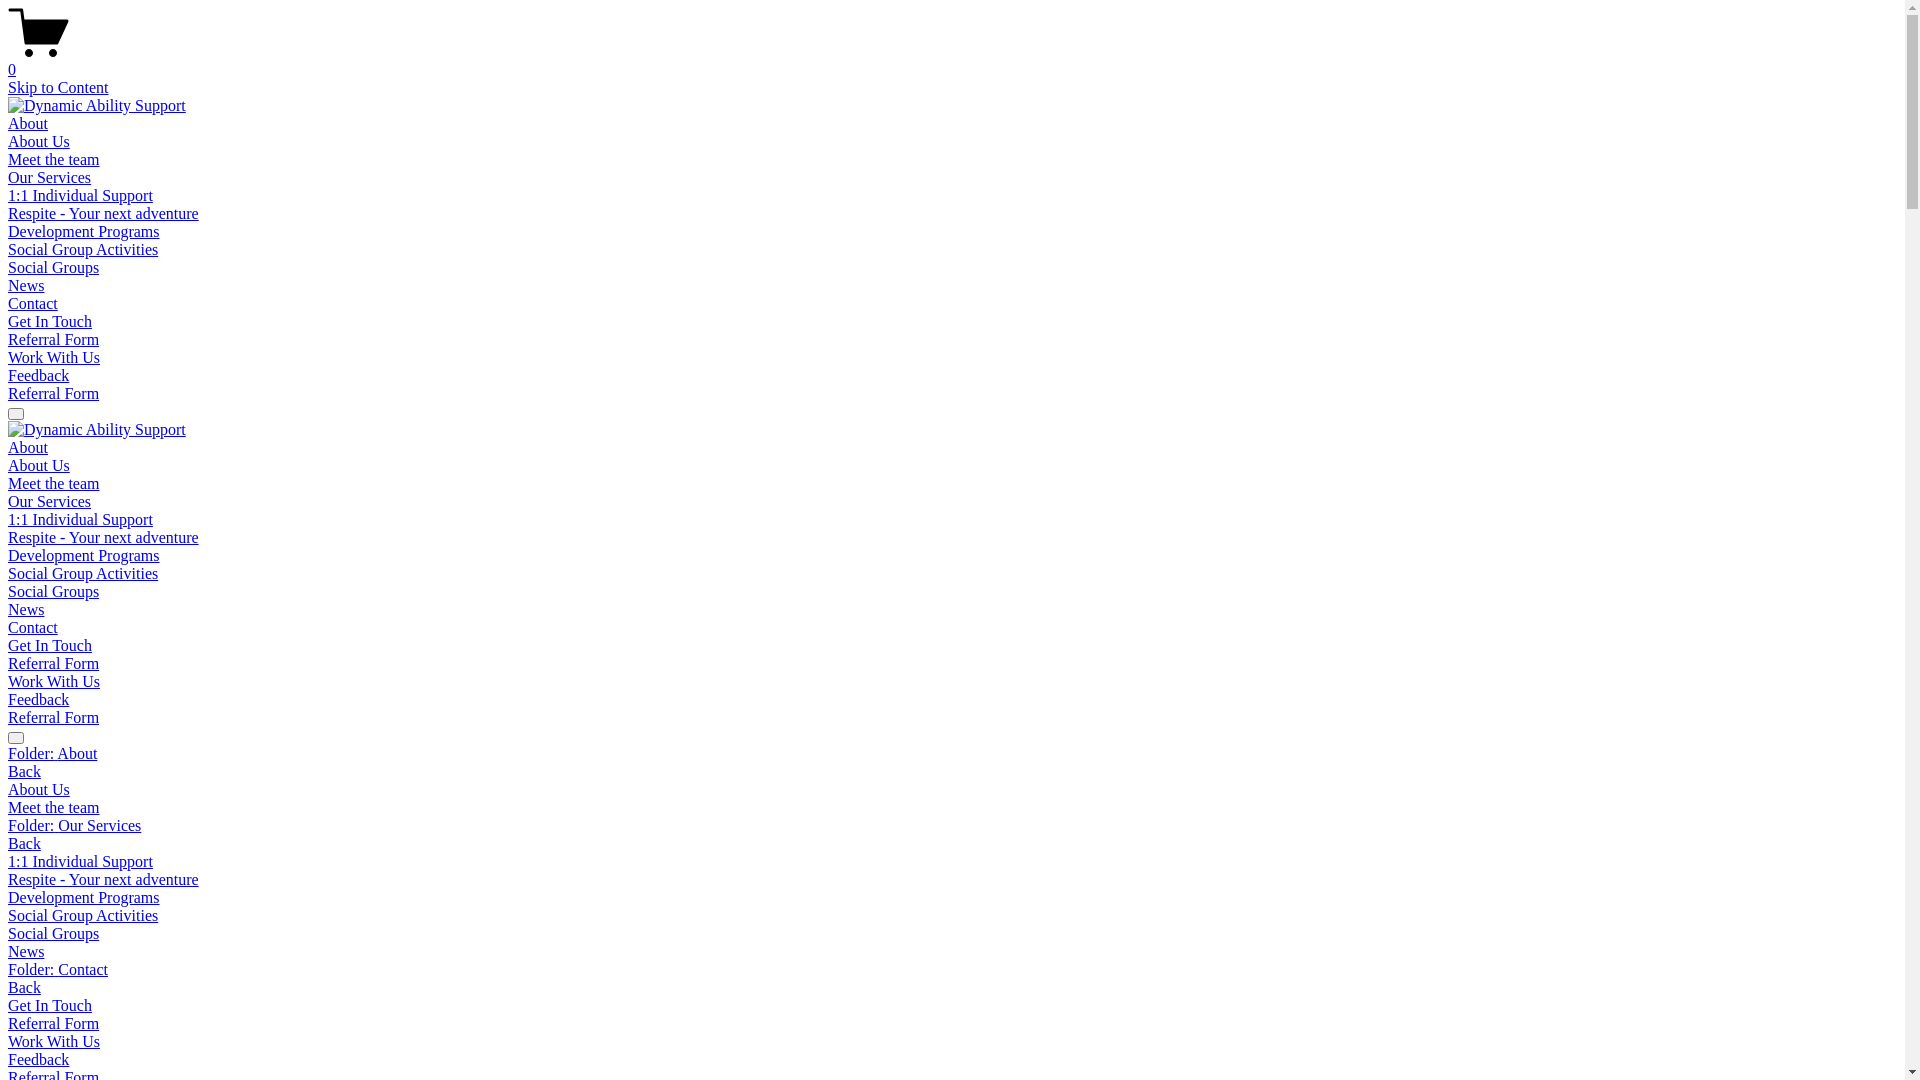  Describe the element at coordinates (952, 880) in the screenshot. I see `Respite - Your next adventure` at that location.